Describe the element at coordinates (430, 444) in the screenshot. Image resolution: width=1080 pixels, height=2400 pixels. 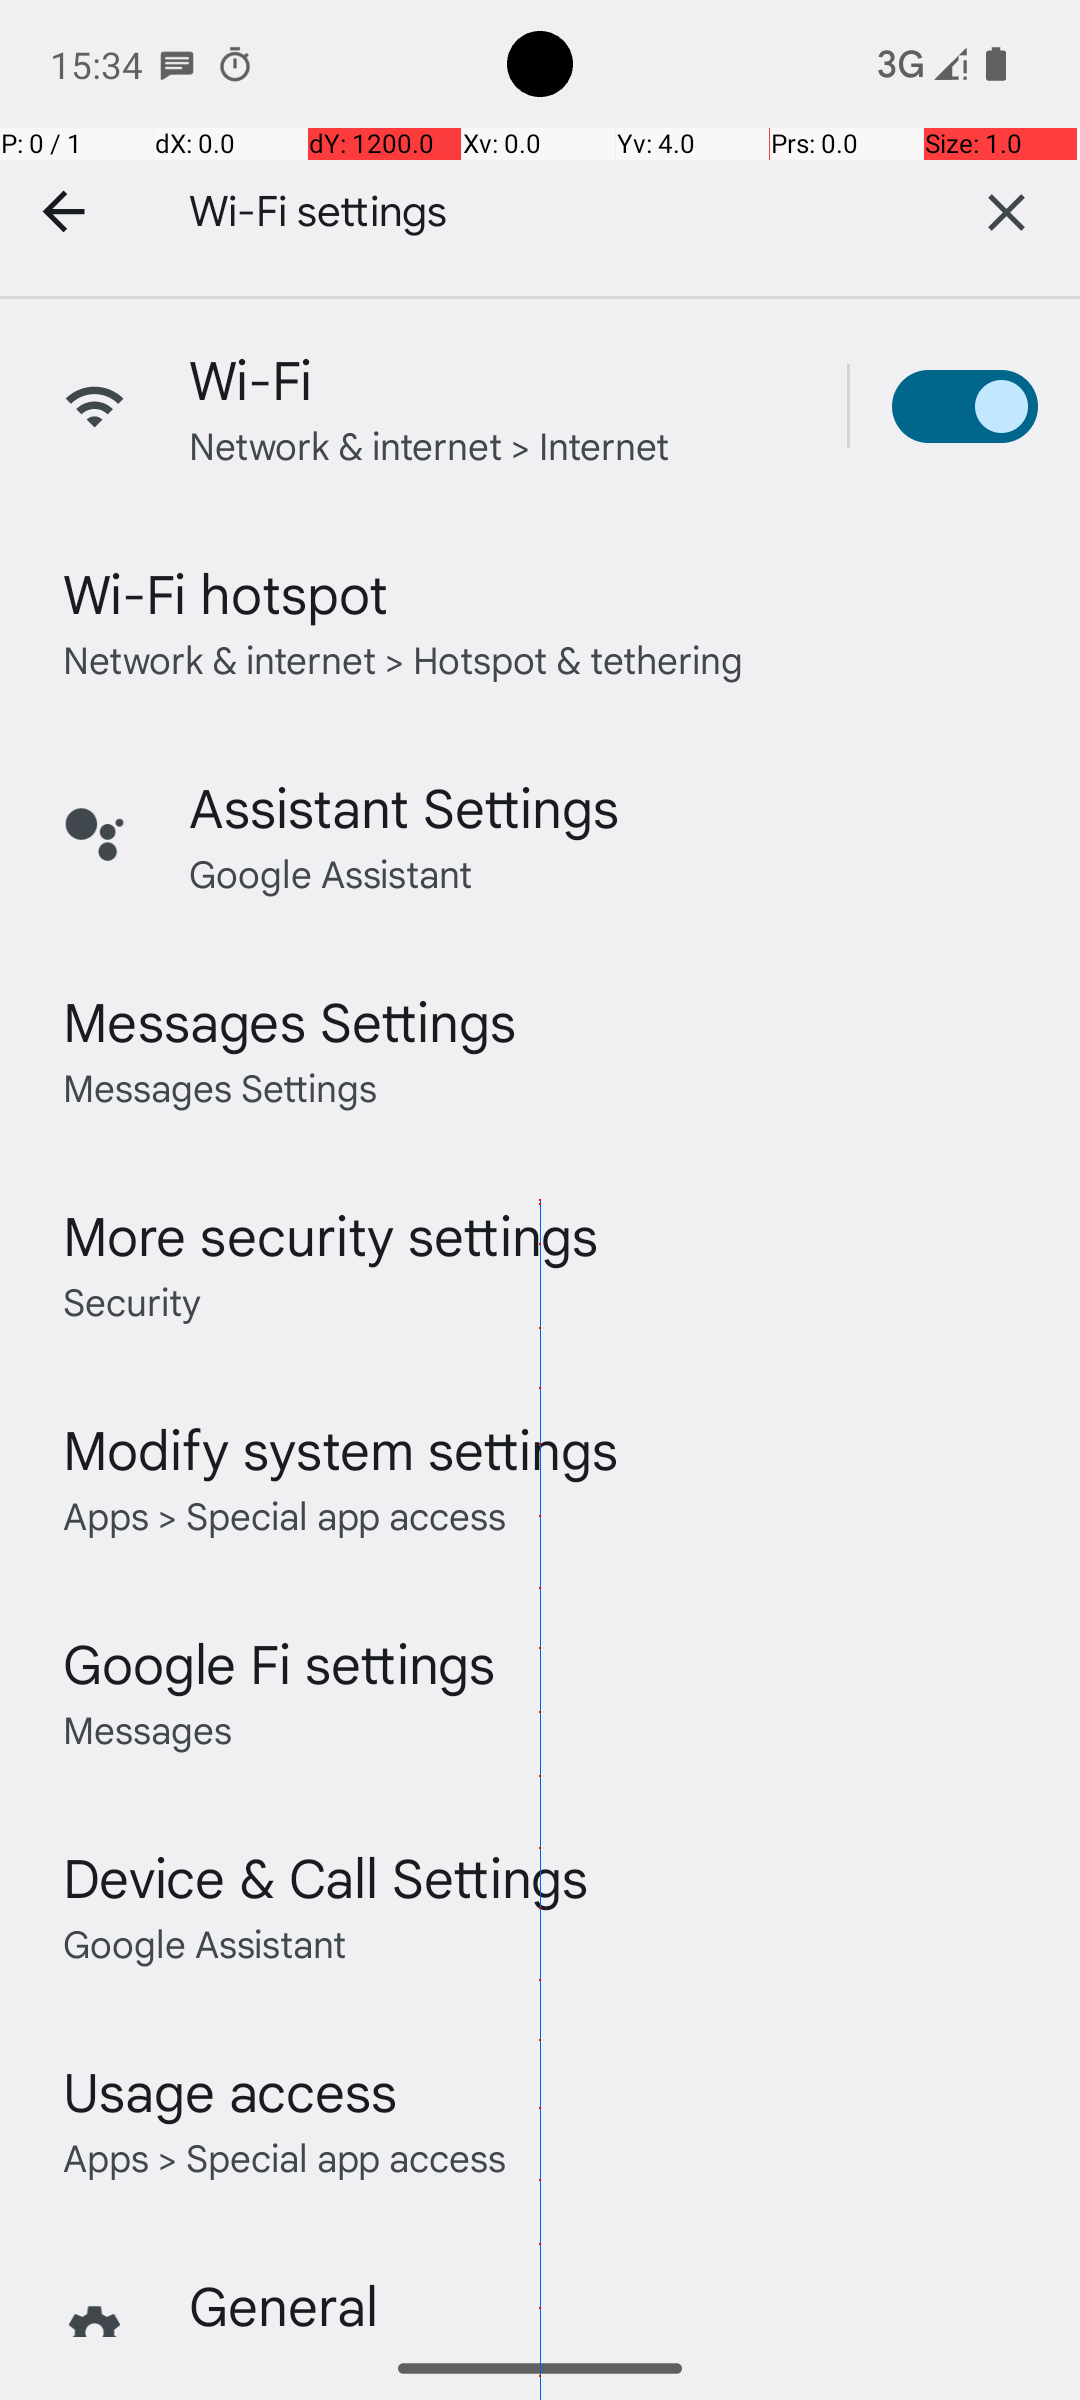
I see `Network & internet > Internet` at that location.